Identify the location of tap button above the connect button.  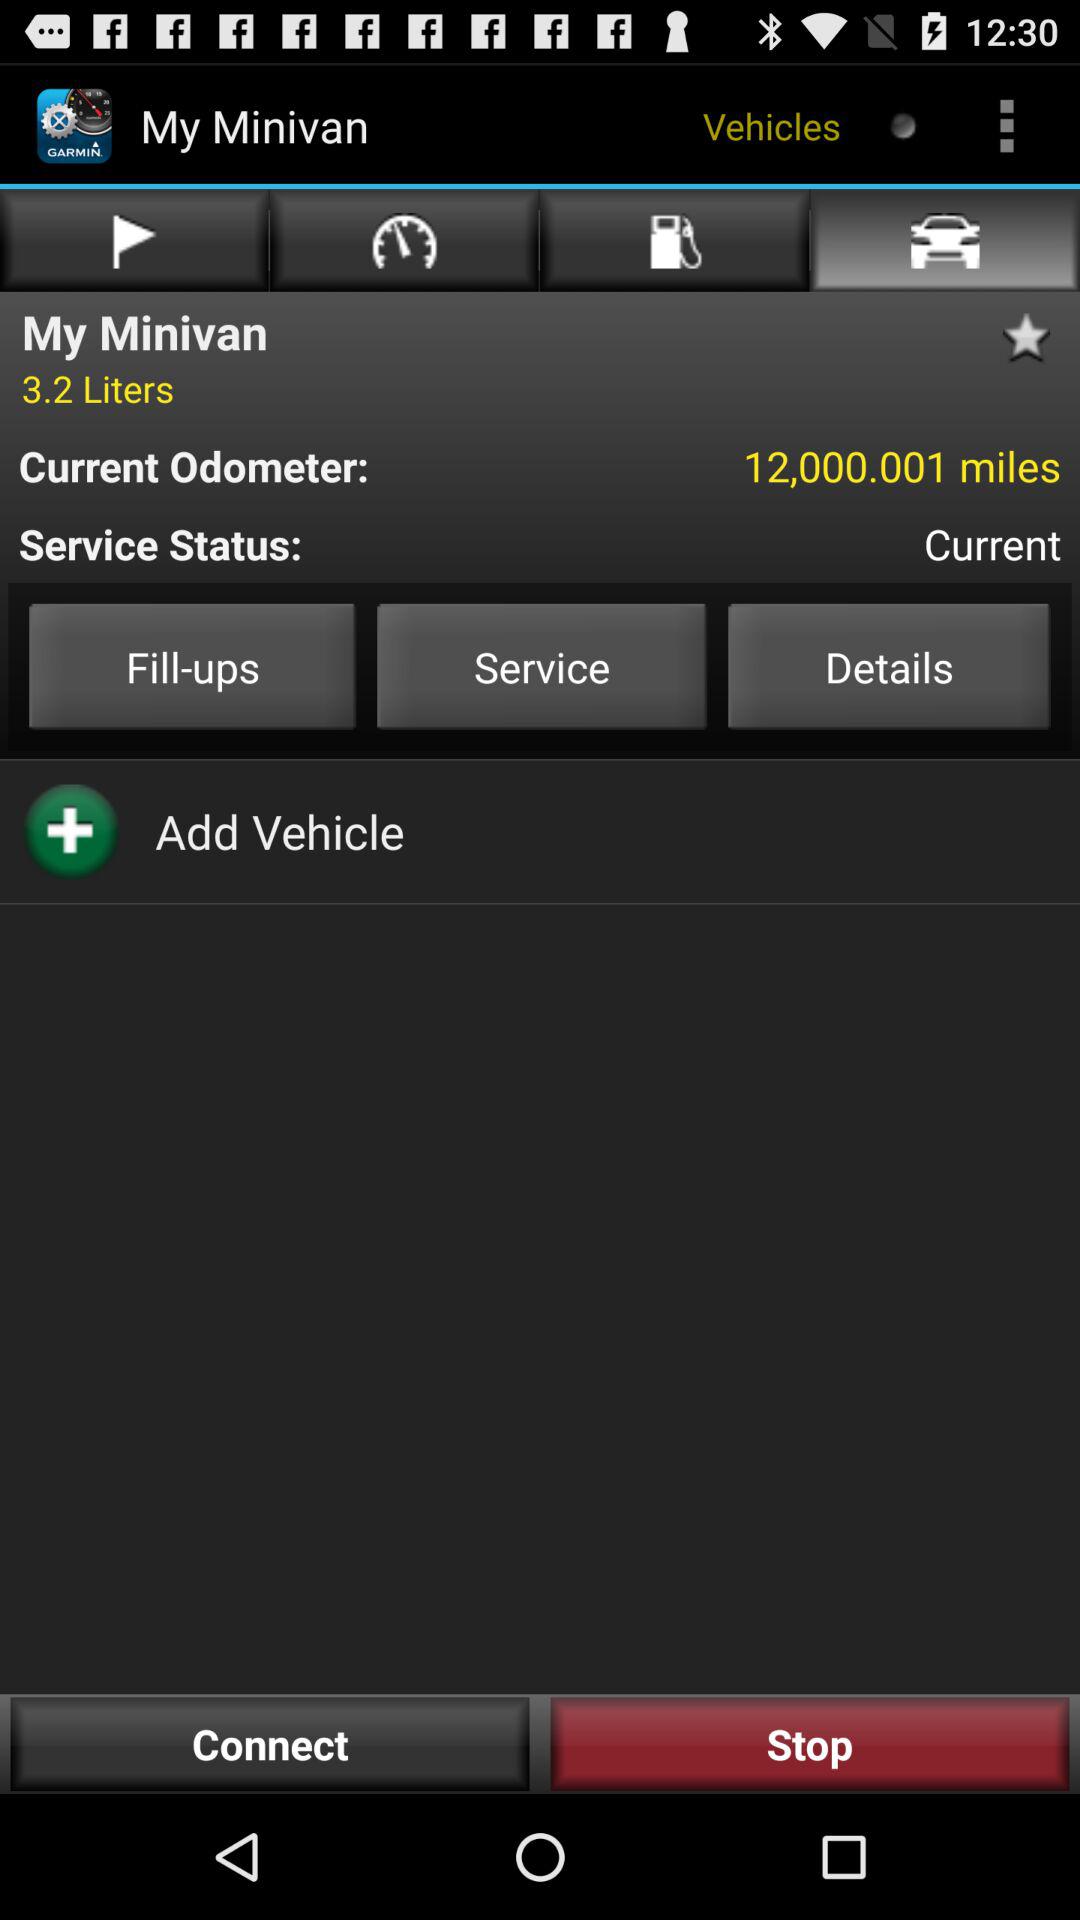
(280, 831).